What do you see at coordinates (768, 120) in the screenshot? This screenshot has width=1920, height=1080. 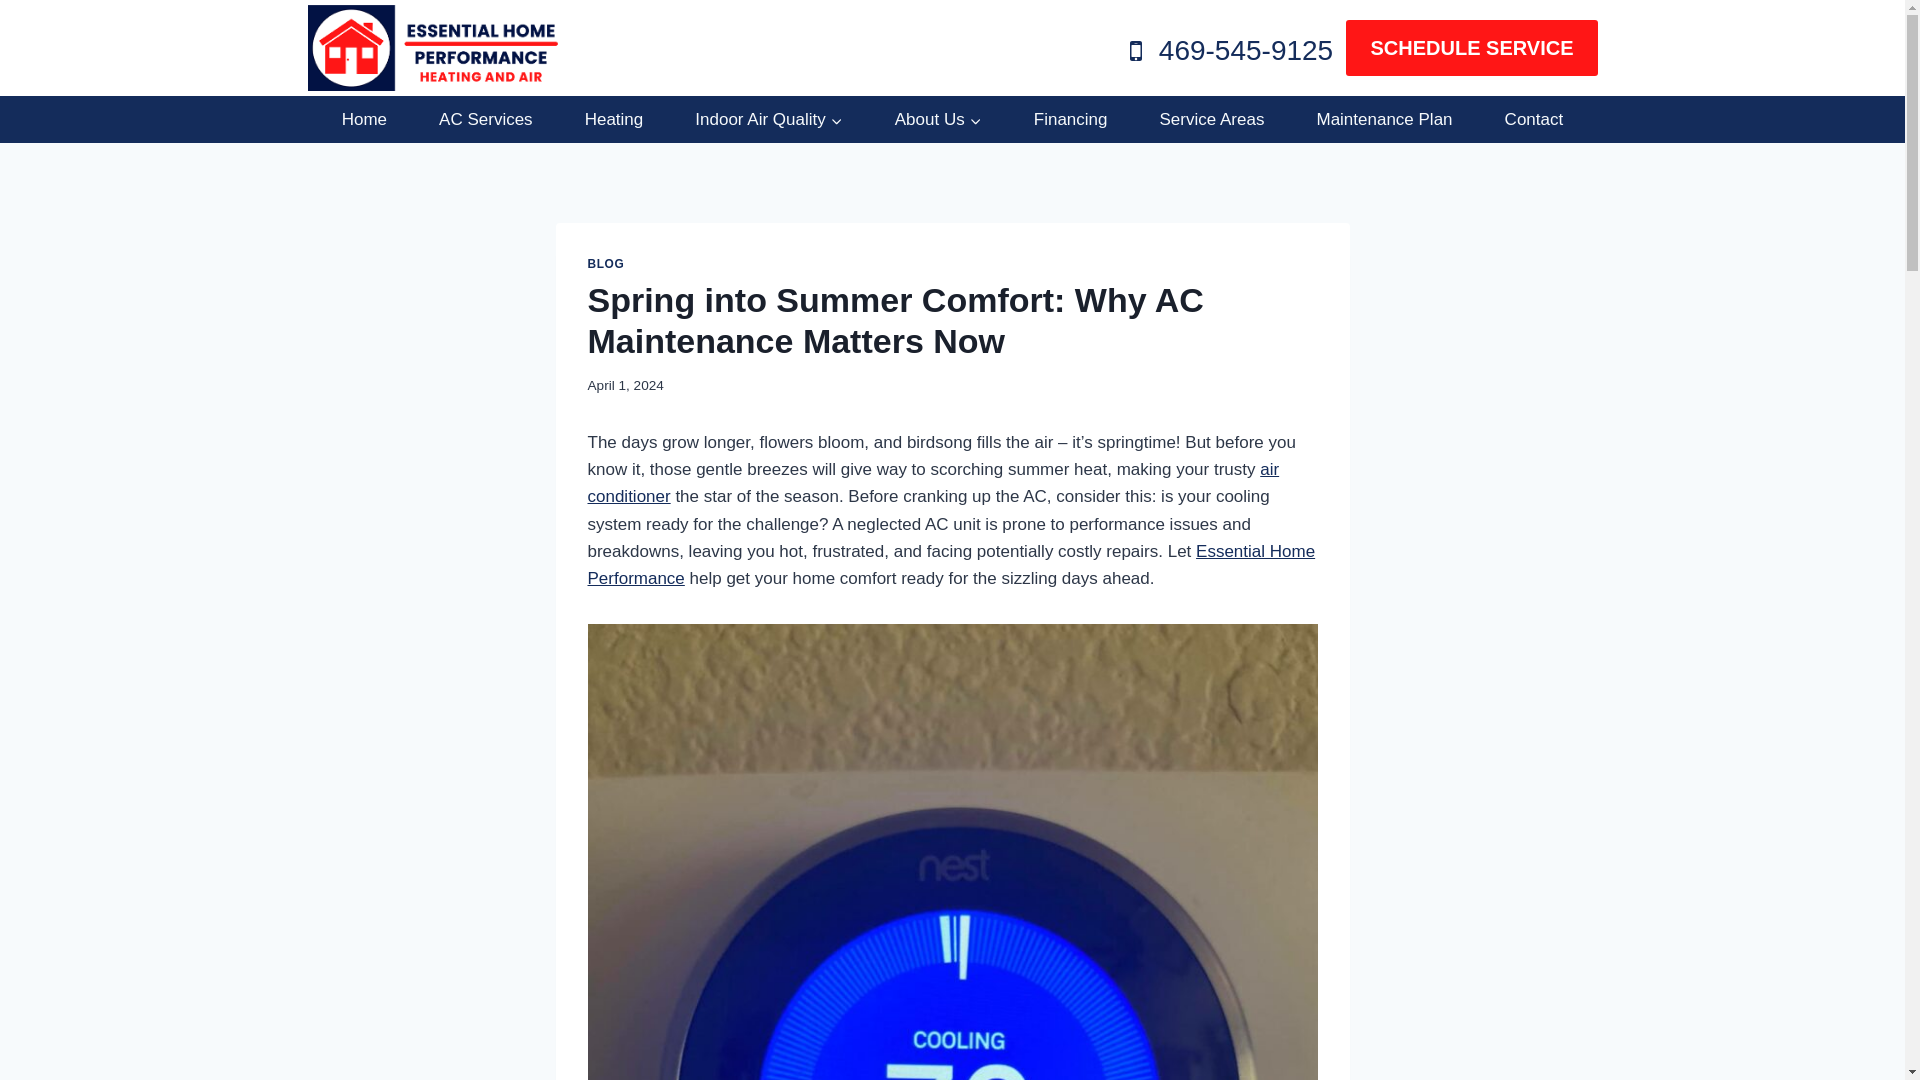 I see `Indoor Air Quality` at bounding box center [768, 120].